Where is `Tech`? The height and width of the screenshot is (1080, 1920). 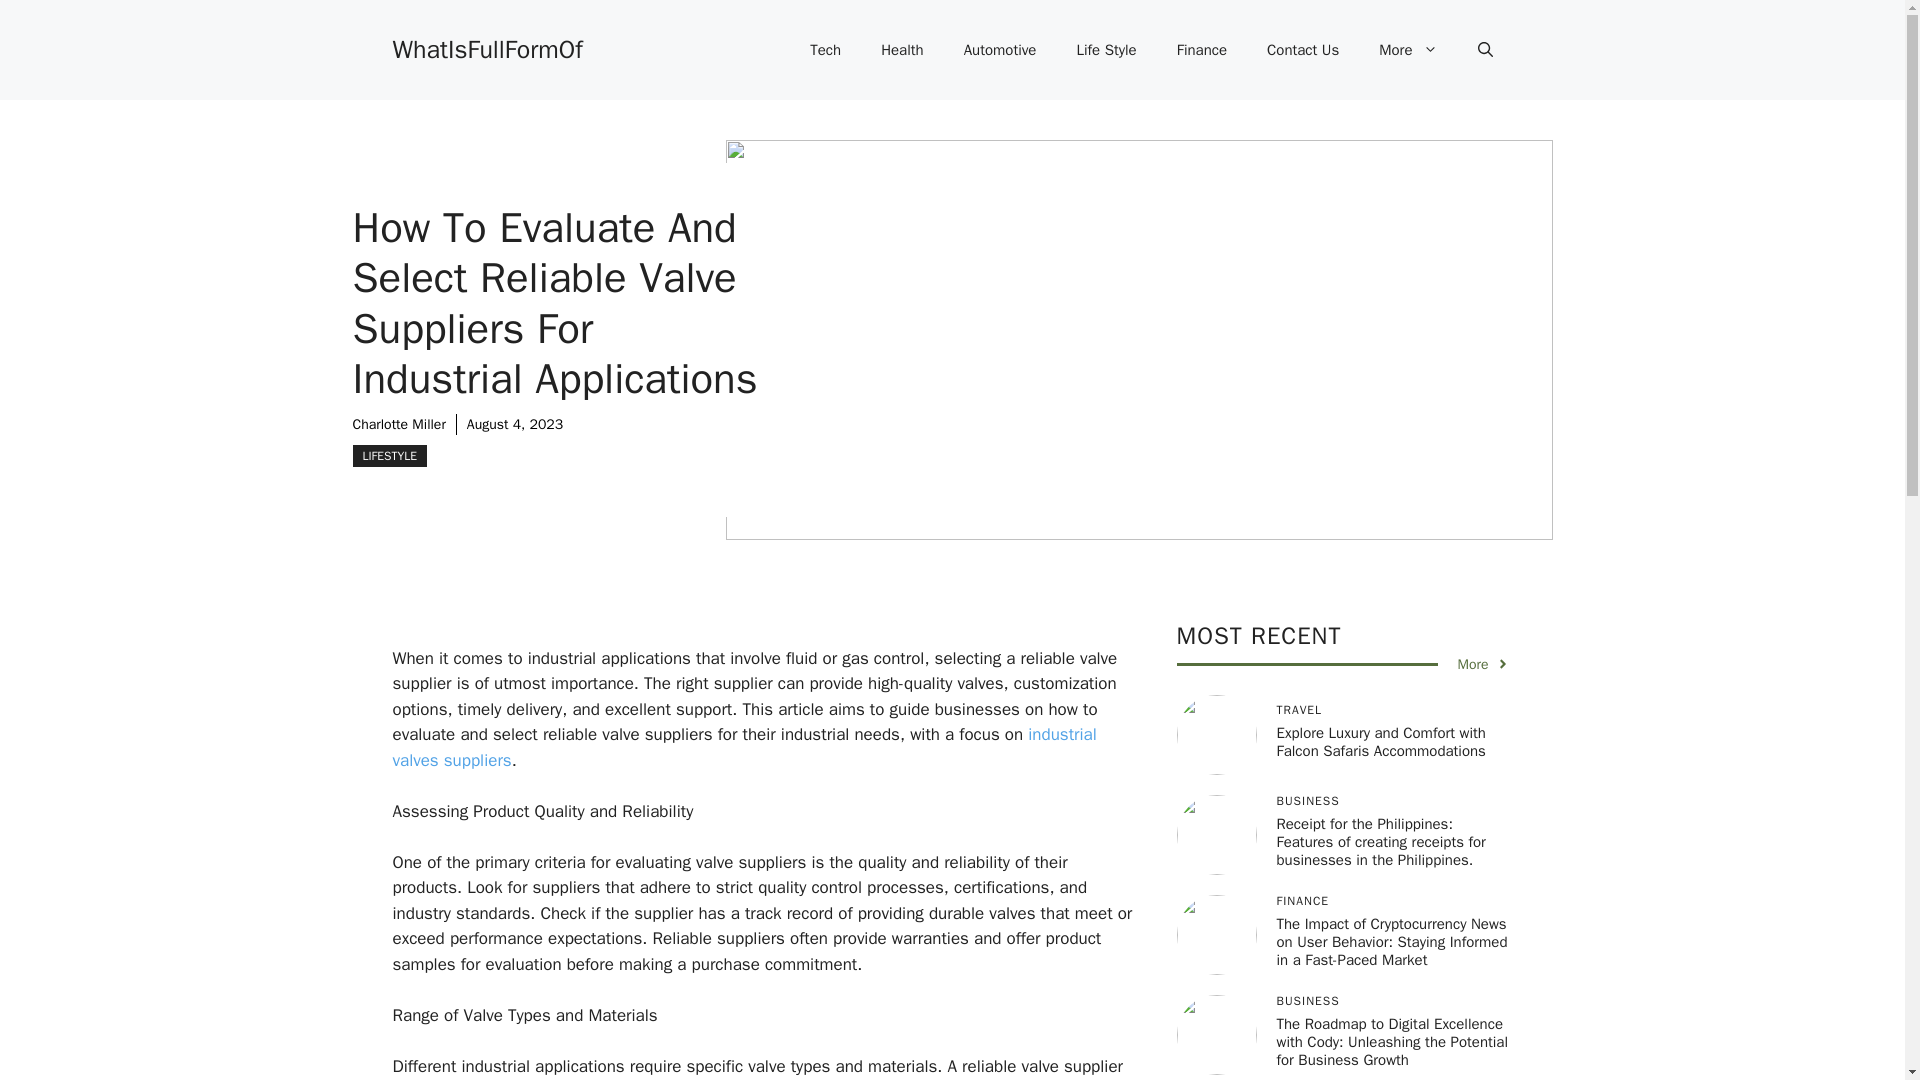 Tech is located at coordinates (824, 50).